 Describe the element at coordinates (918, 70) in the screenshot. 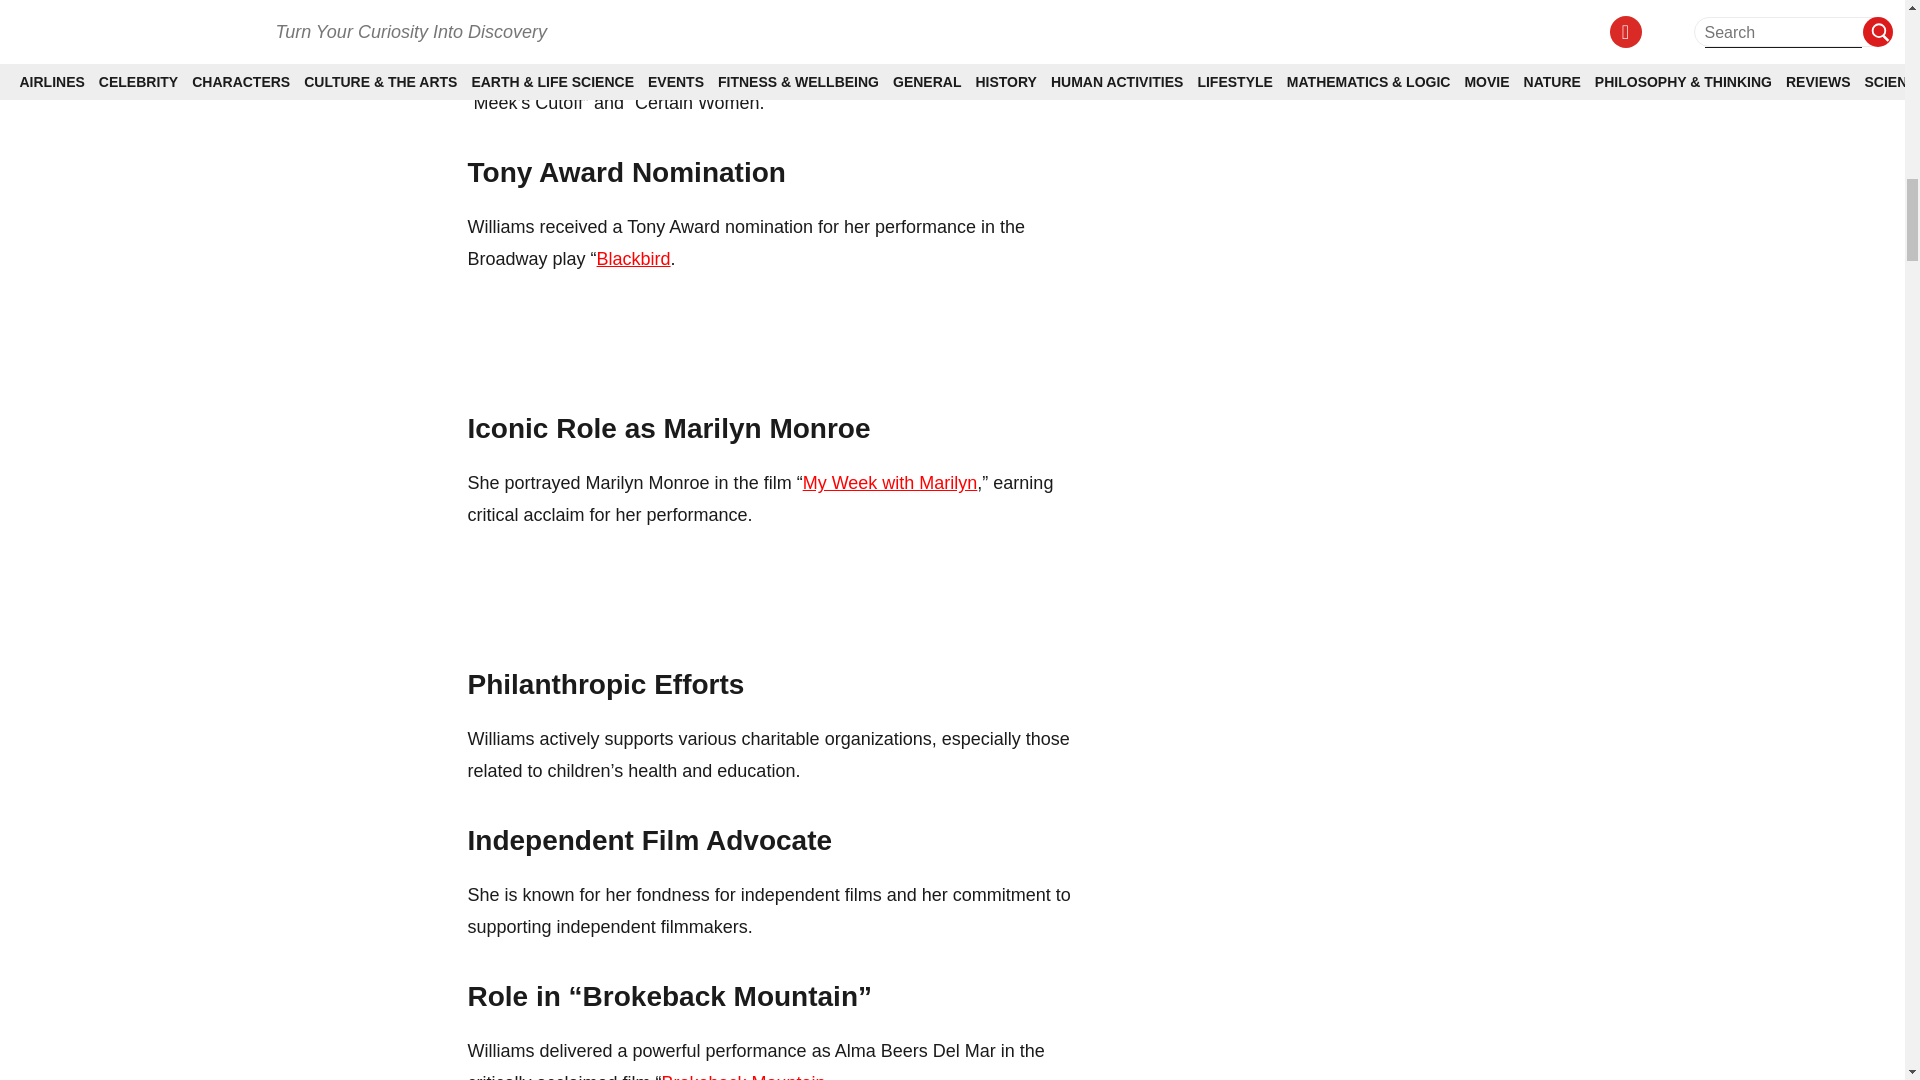

I see `Kelly Reichardt` at that location.